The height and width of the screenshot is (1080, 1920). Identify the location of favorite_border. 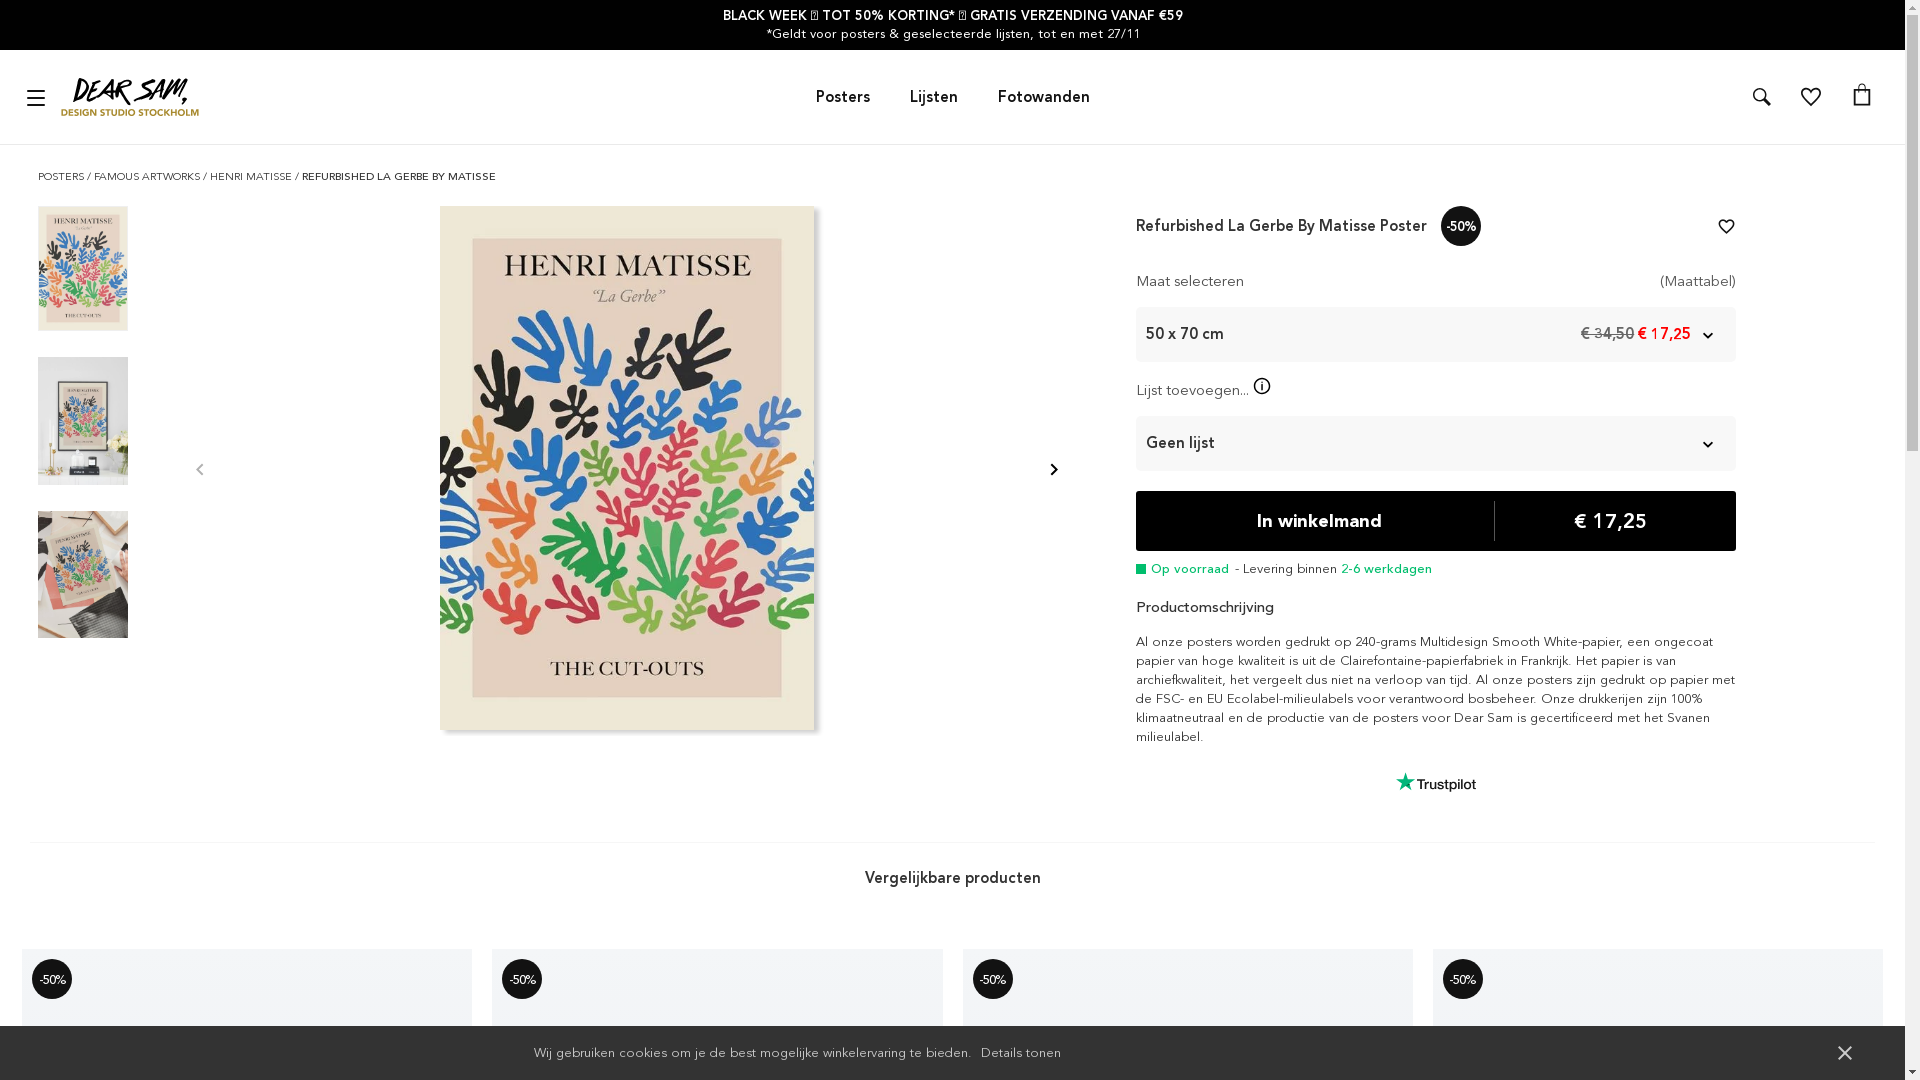
(1726, 226).